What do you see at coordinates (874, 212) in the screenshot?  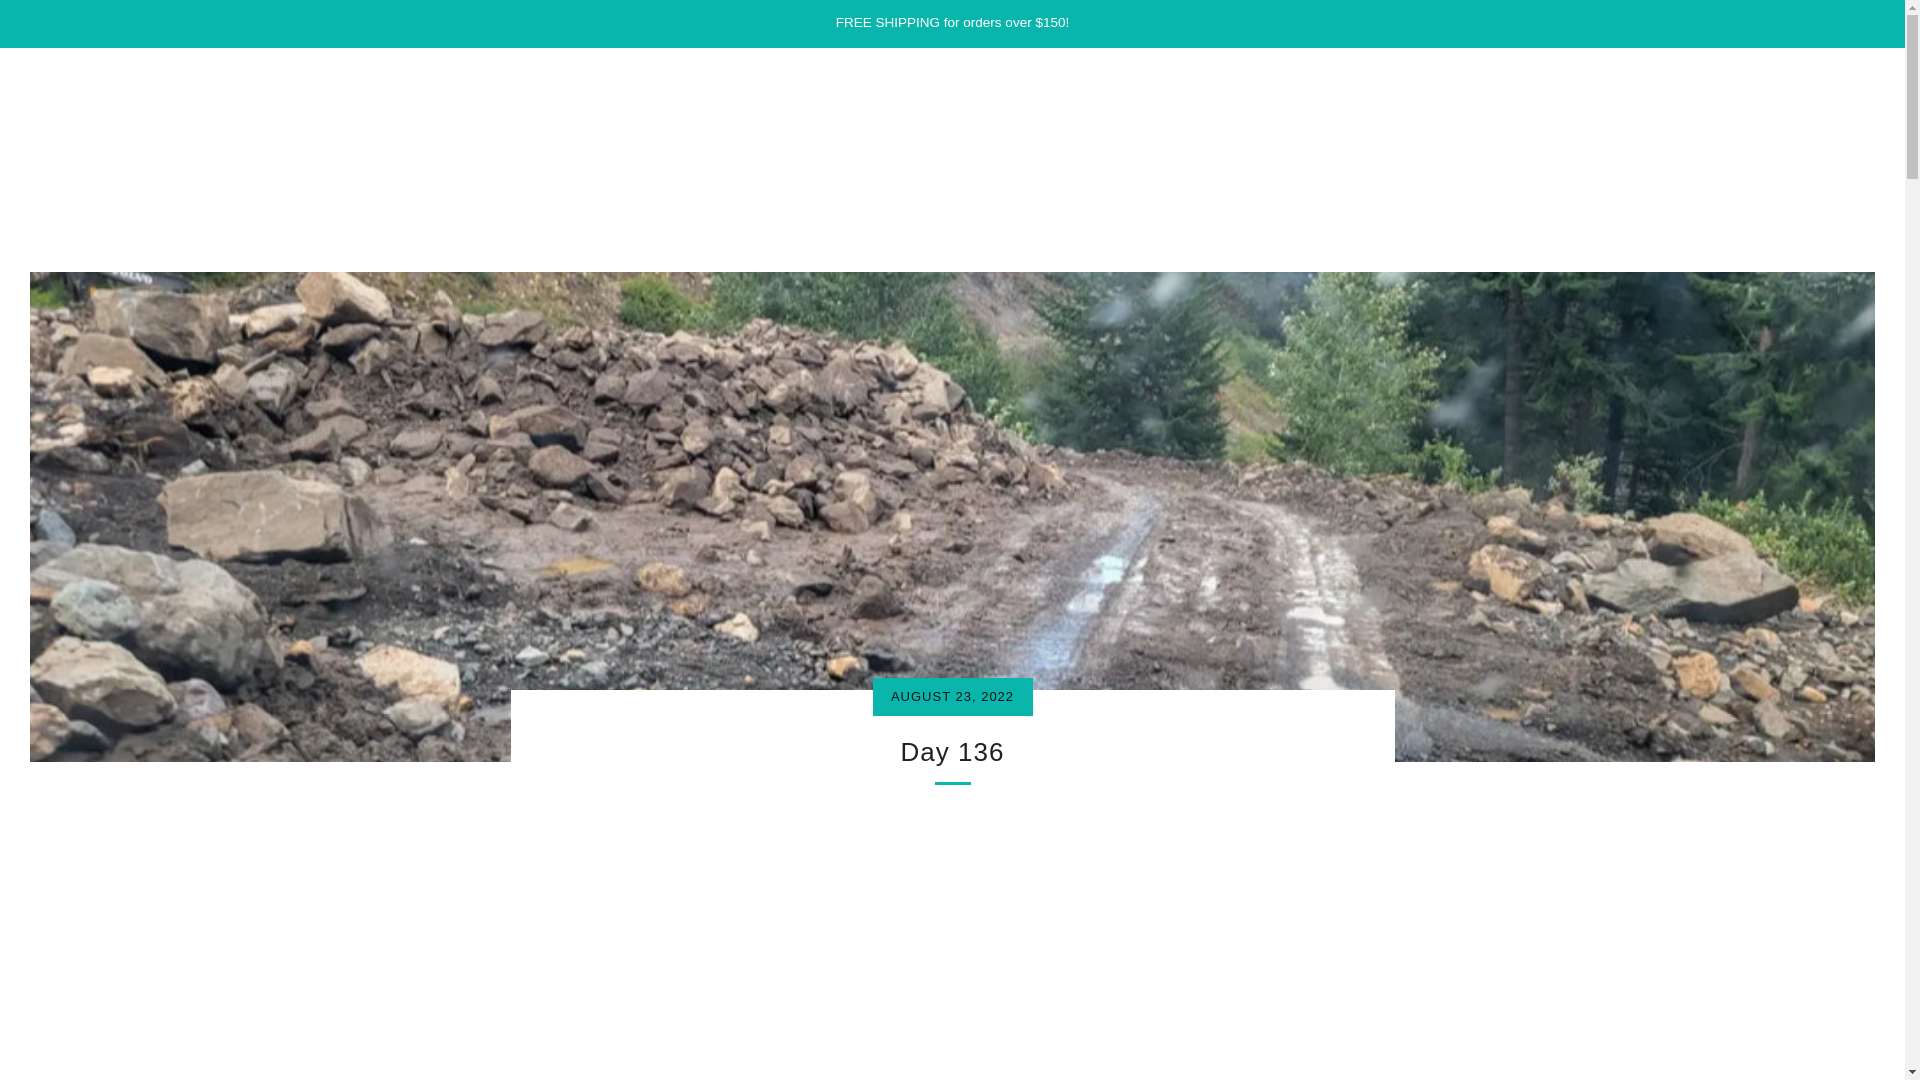 I see `FAQS` at bounding box center [874, 212].